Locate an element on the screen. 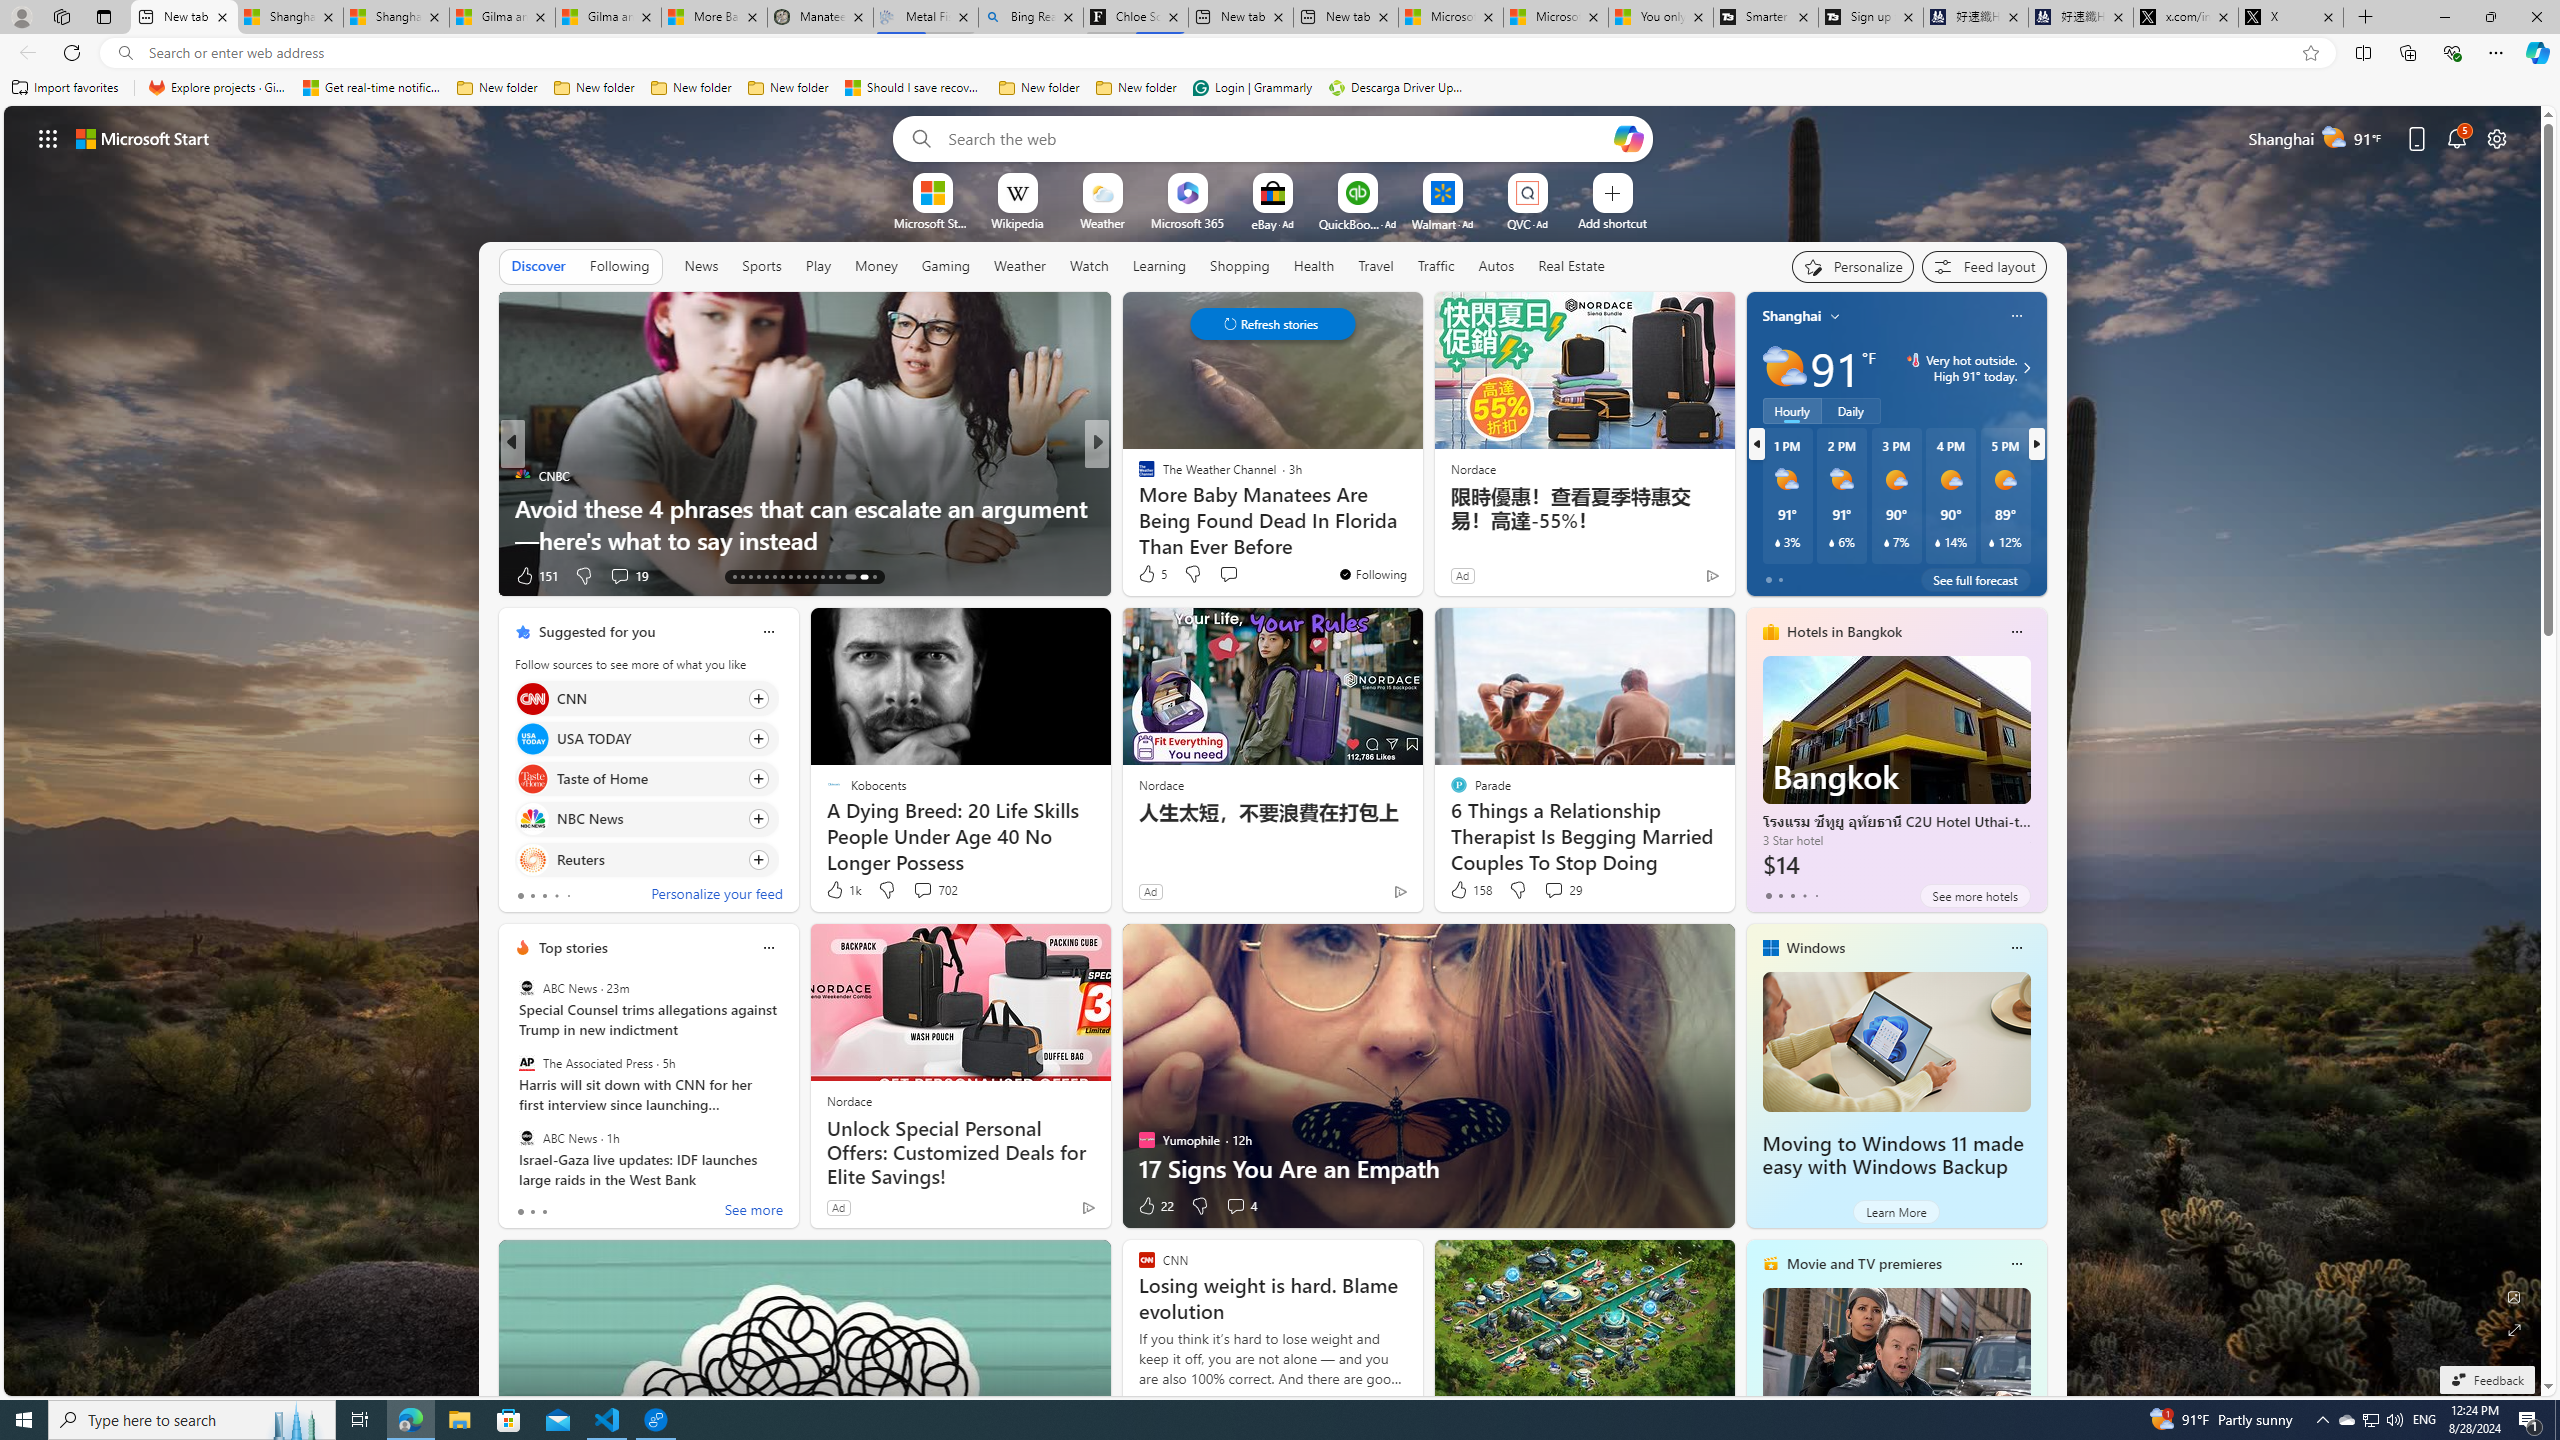  158 Like is located at coordinates (1469, 890).